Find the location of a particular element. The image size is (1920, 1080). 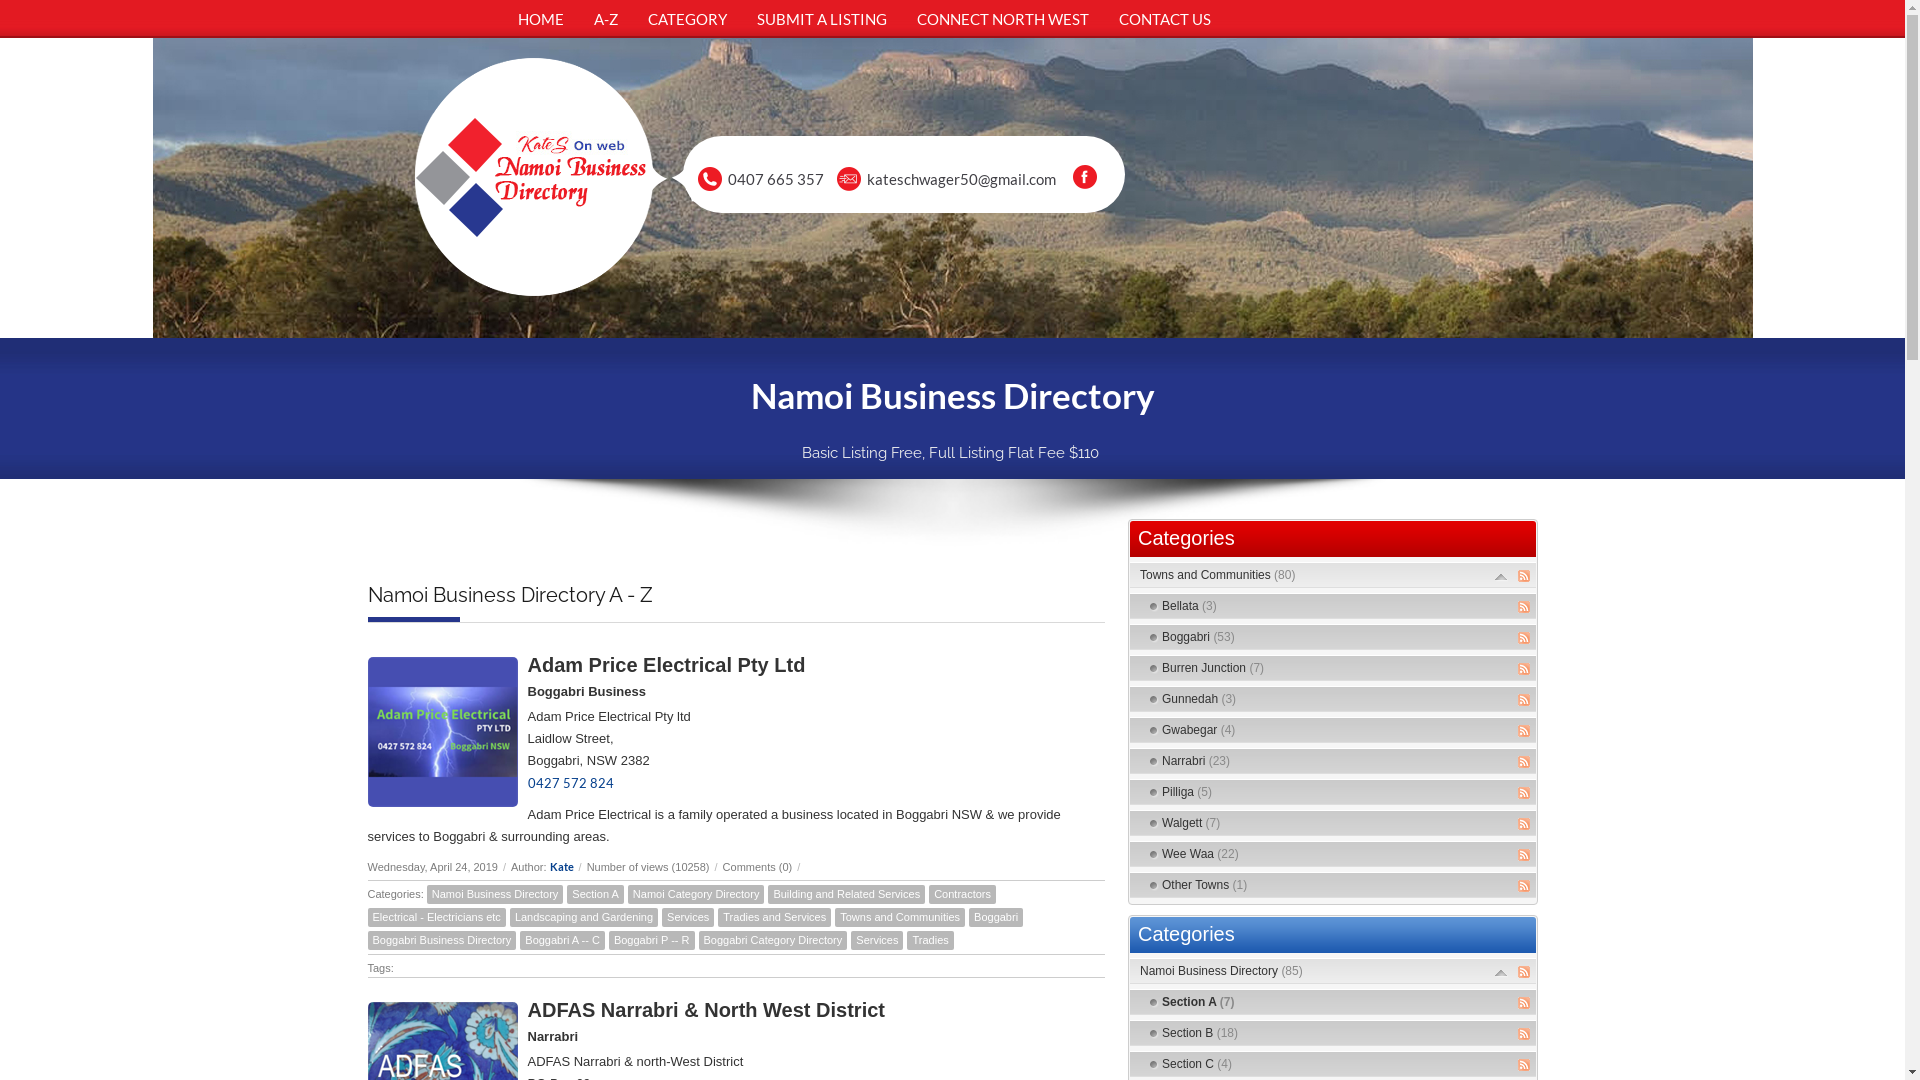

RSS is located at coordinates (1524, 1003).